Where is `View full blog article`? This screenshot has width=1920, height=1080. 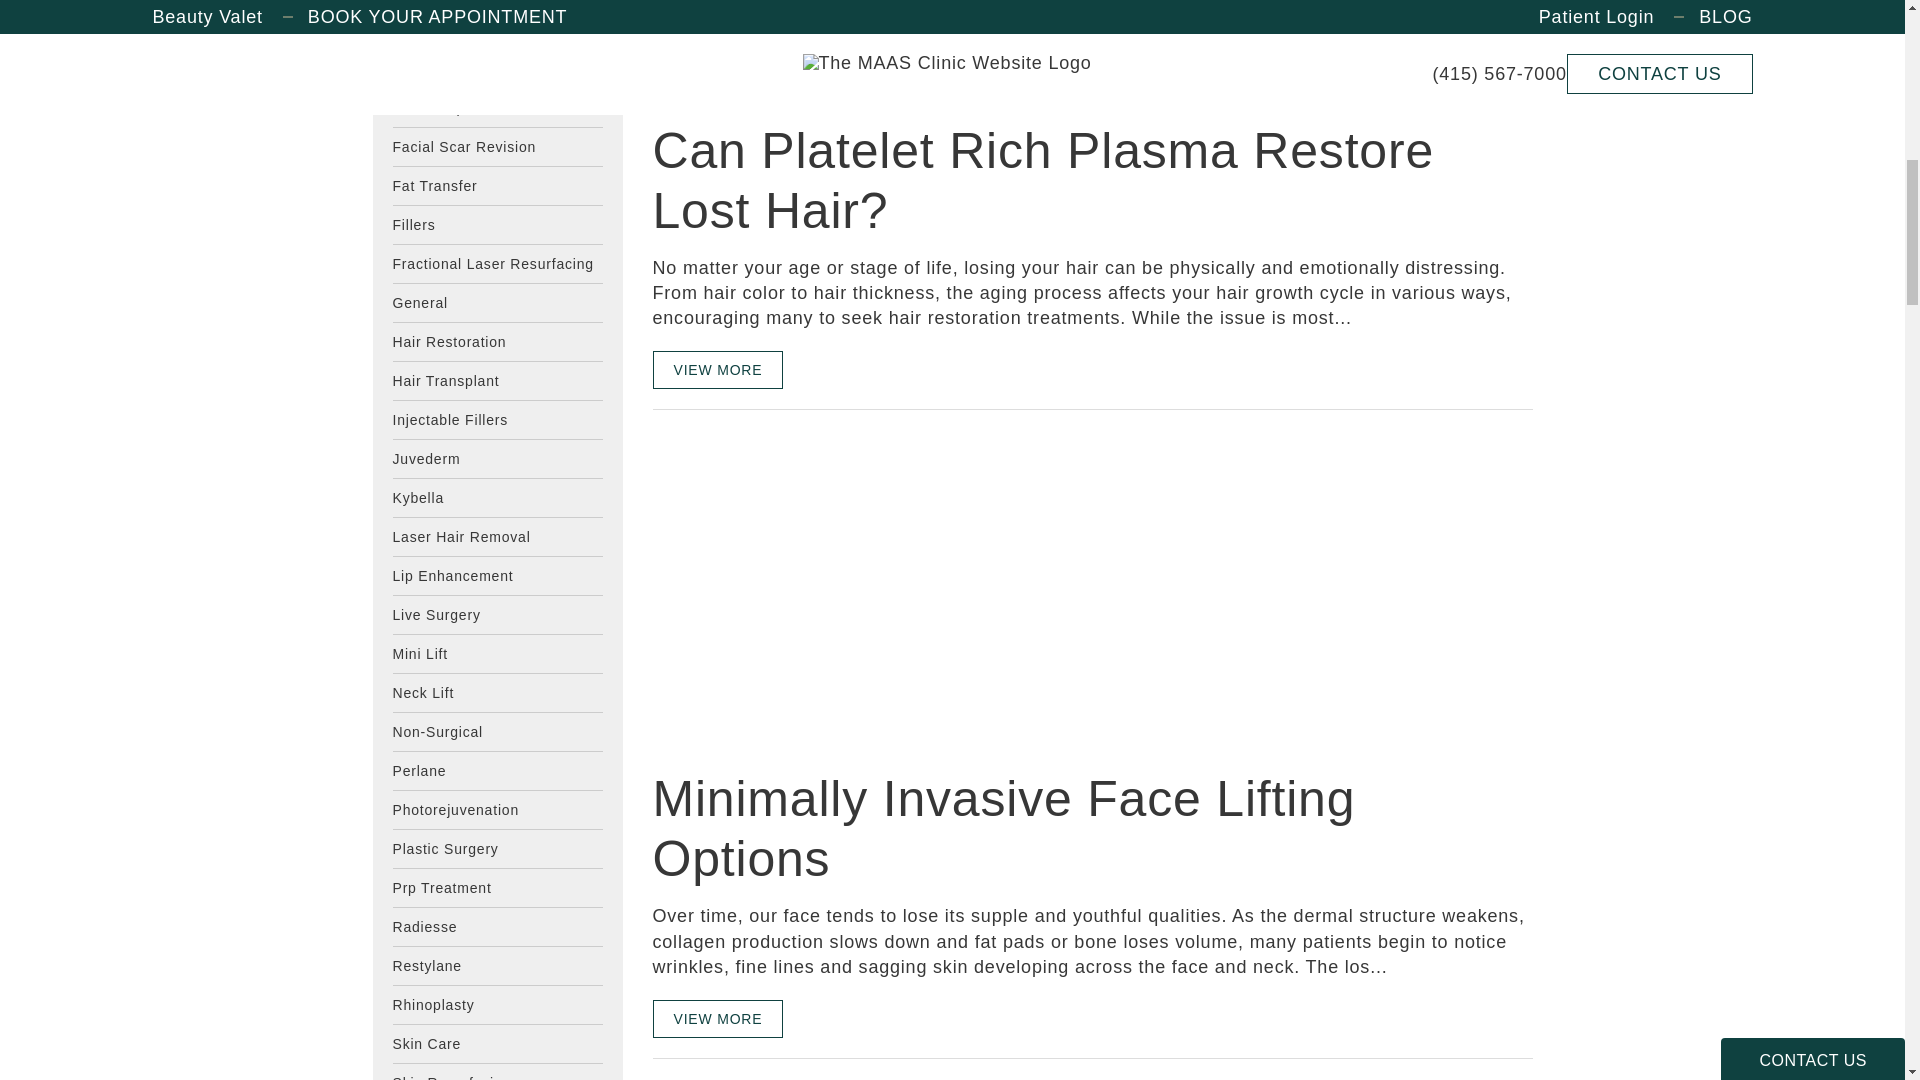
View full blog article is located at coordinates (718, 24).